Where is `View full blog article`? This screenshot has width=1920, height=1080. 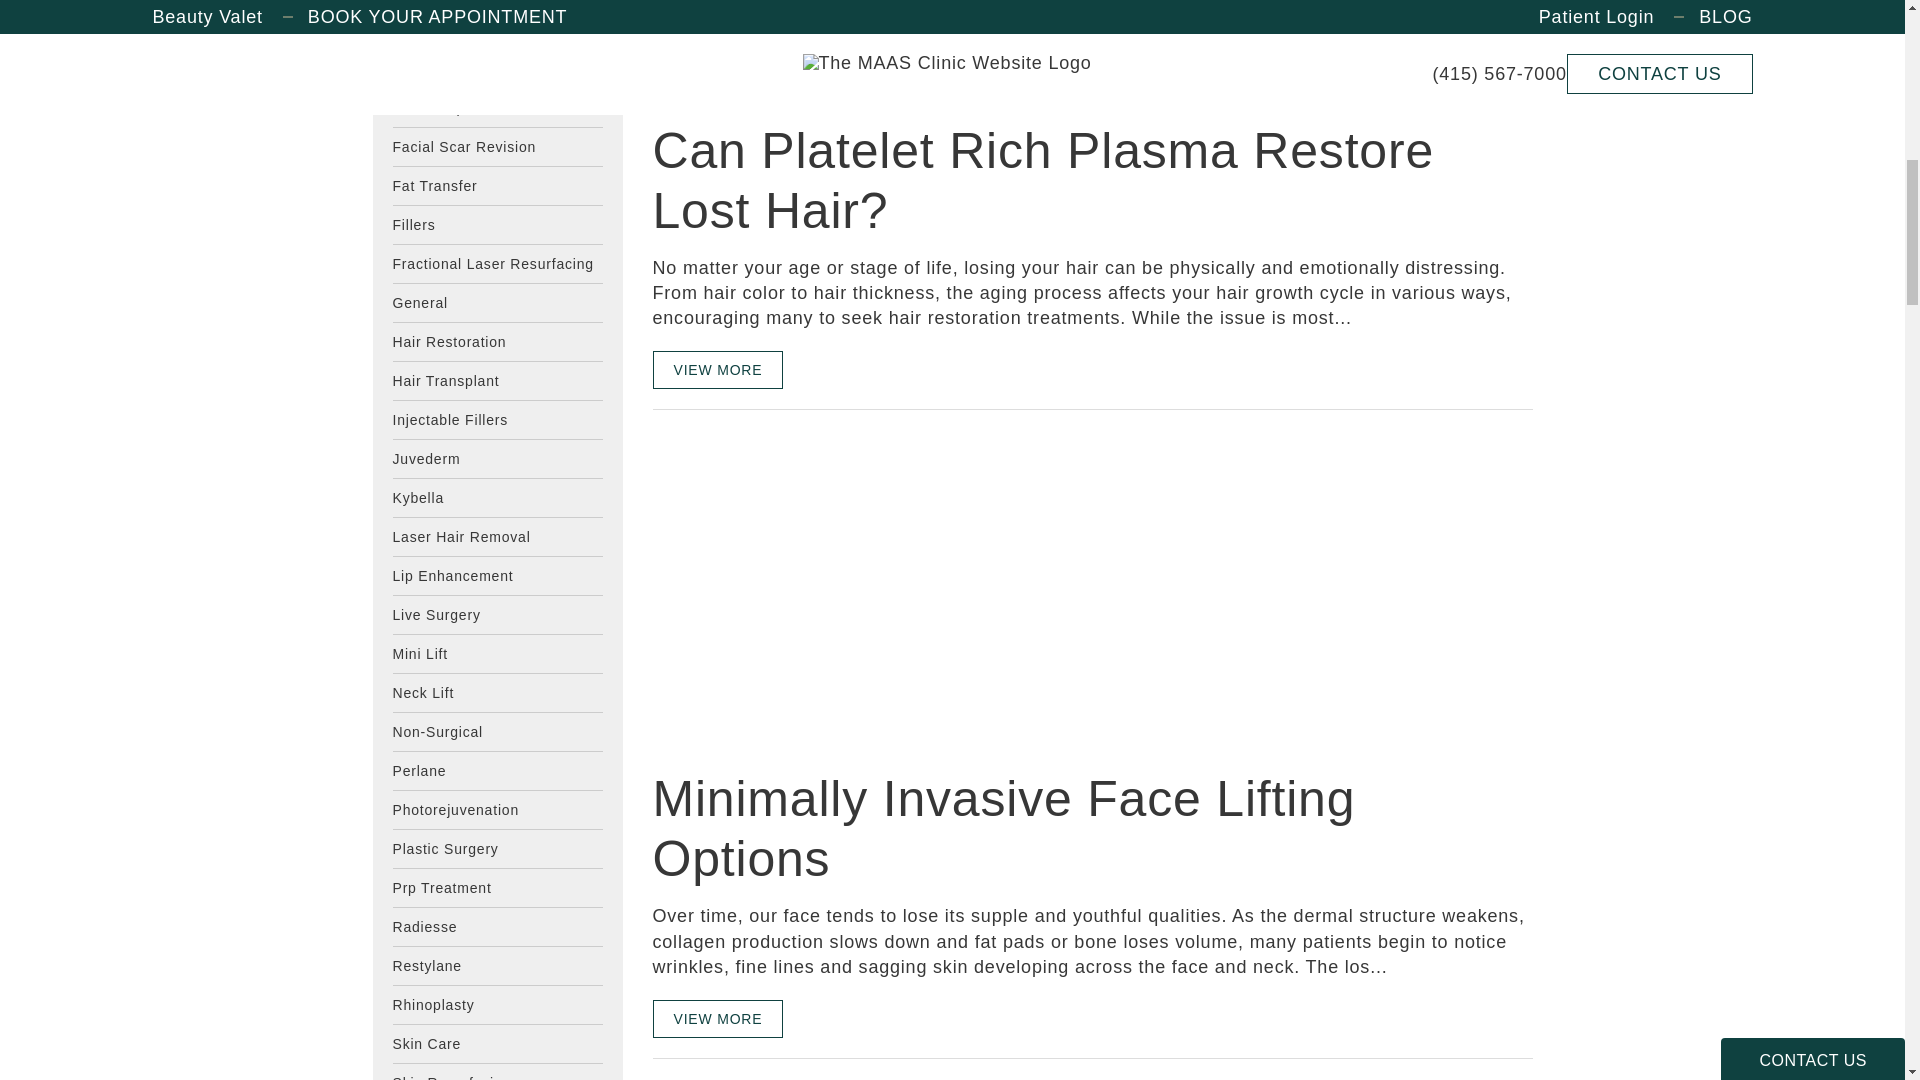
View full blog article is located at coordinates (718, 24).